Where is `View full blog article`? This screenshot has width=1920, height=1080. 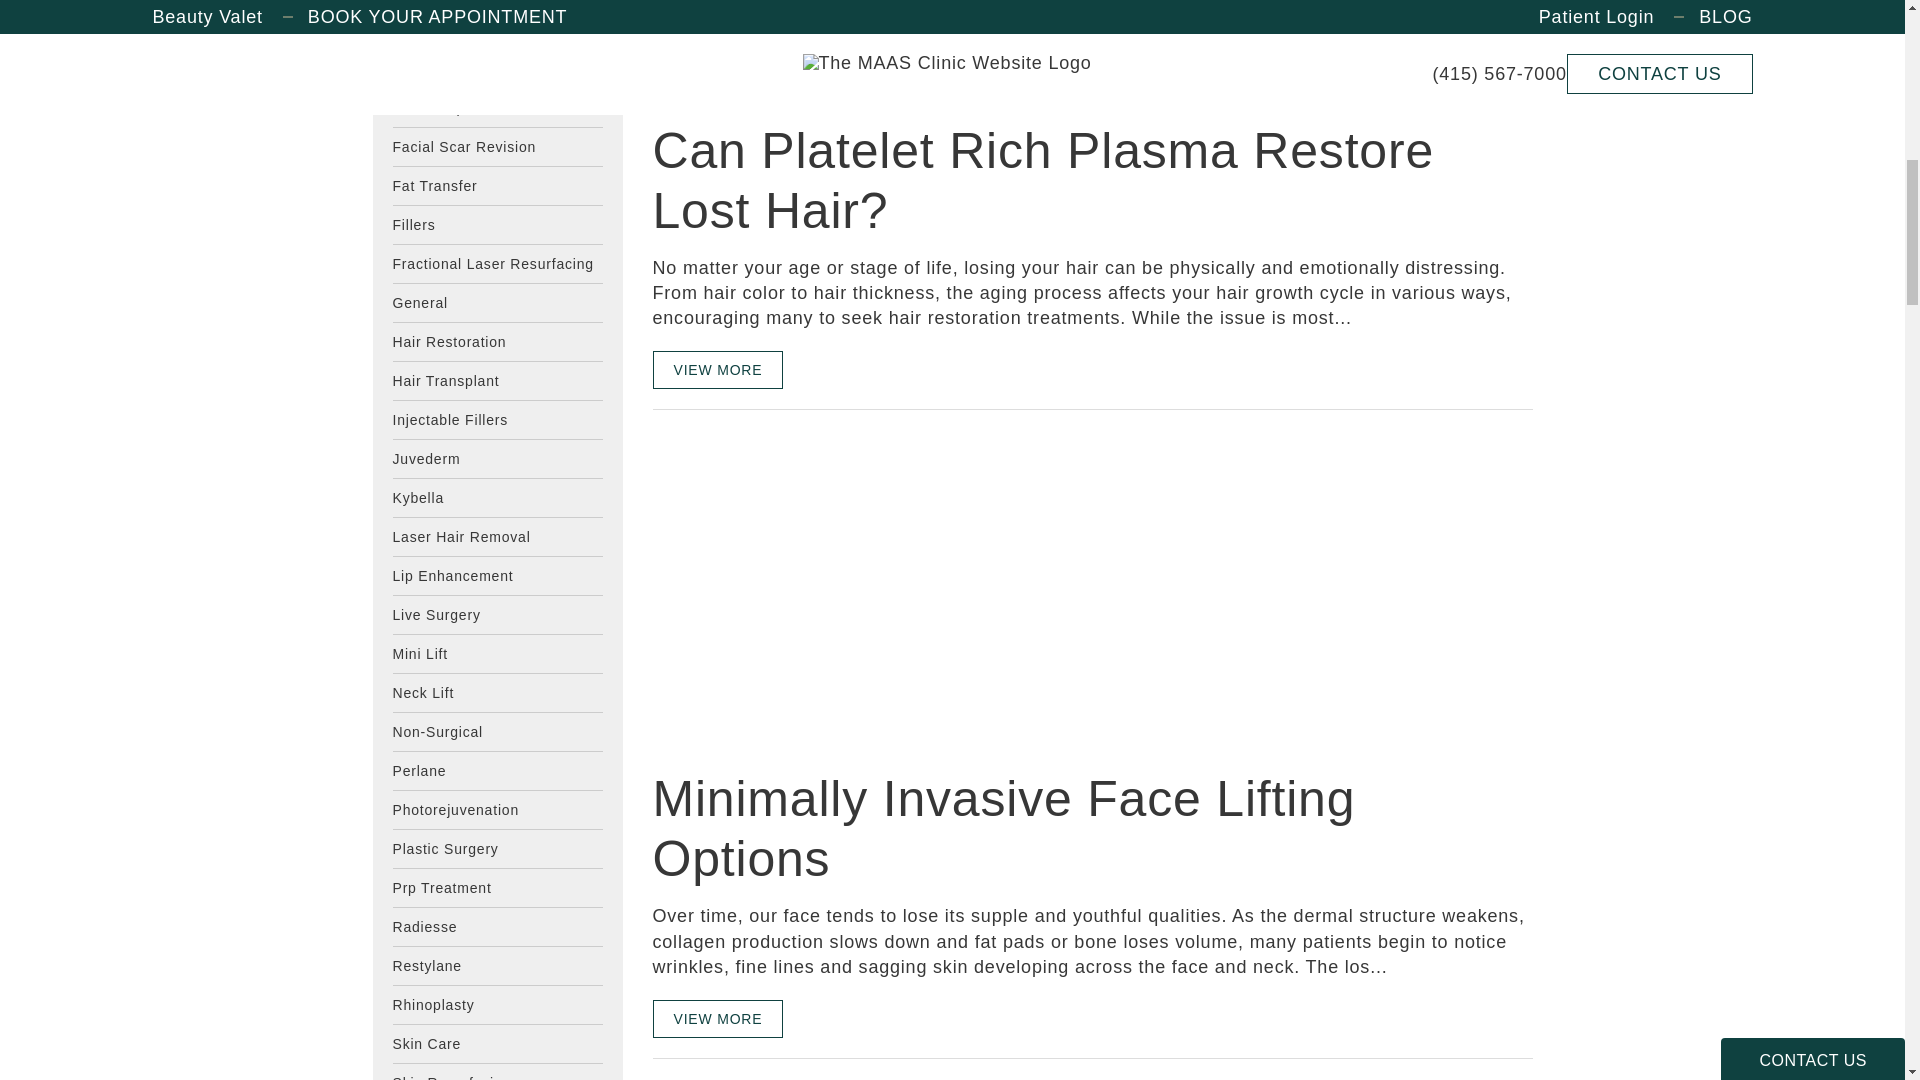
View full blog article is located at coordinates (718, 24).